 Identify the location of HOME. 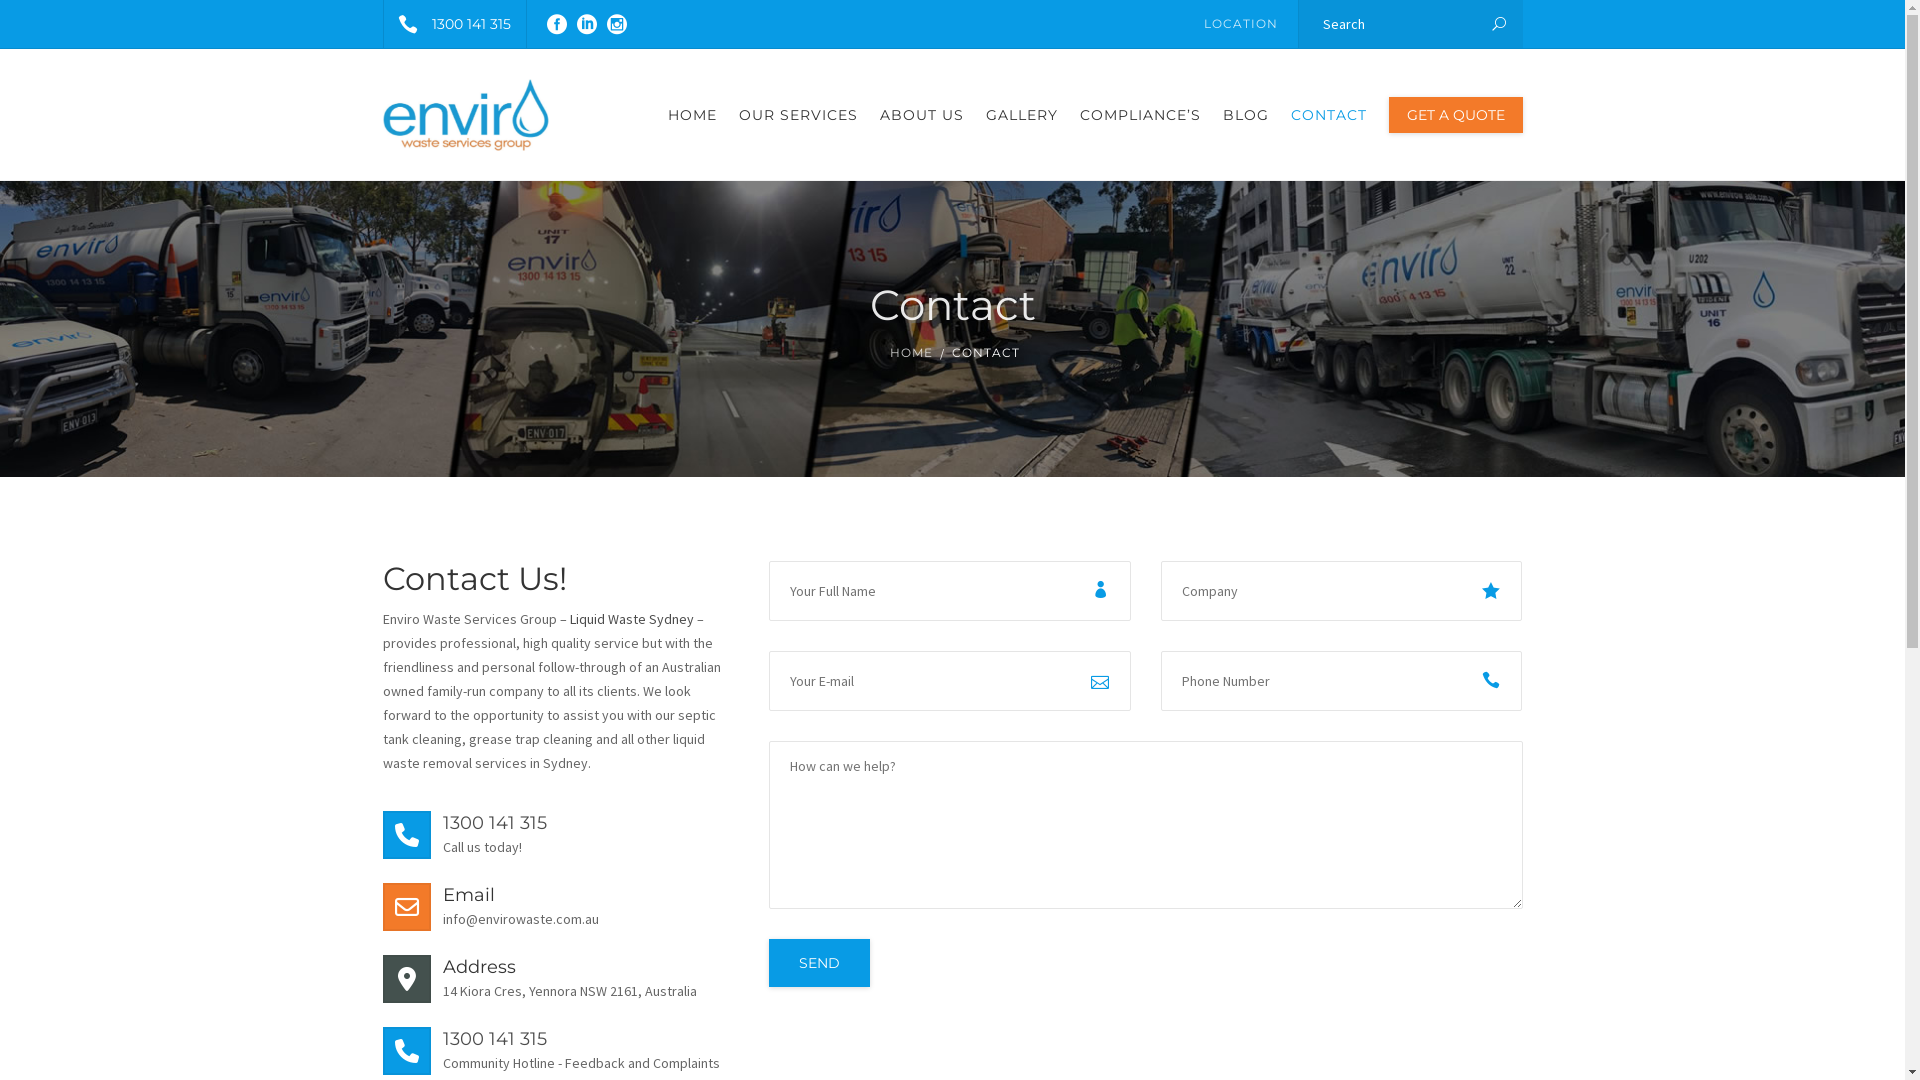
(912, 353).